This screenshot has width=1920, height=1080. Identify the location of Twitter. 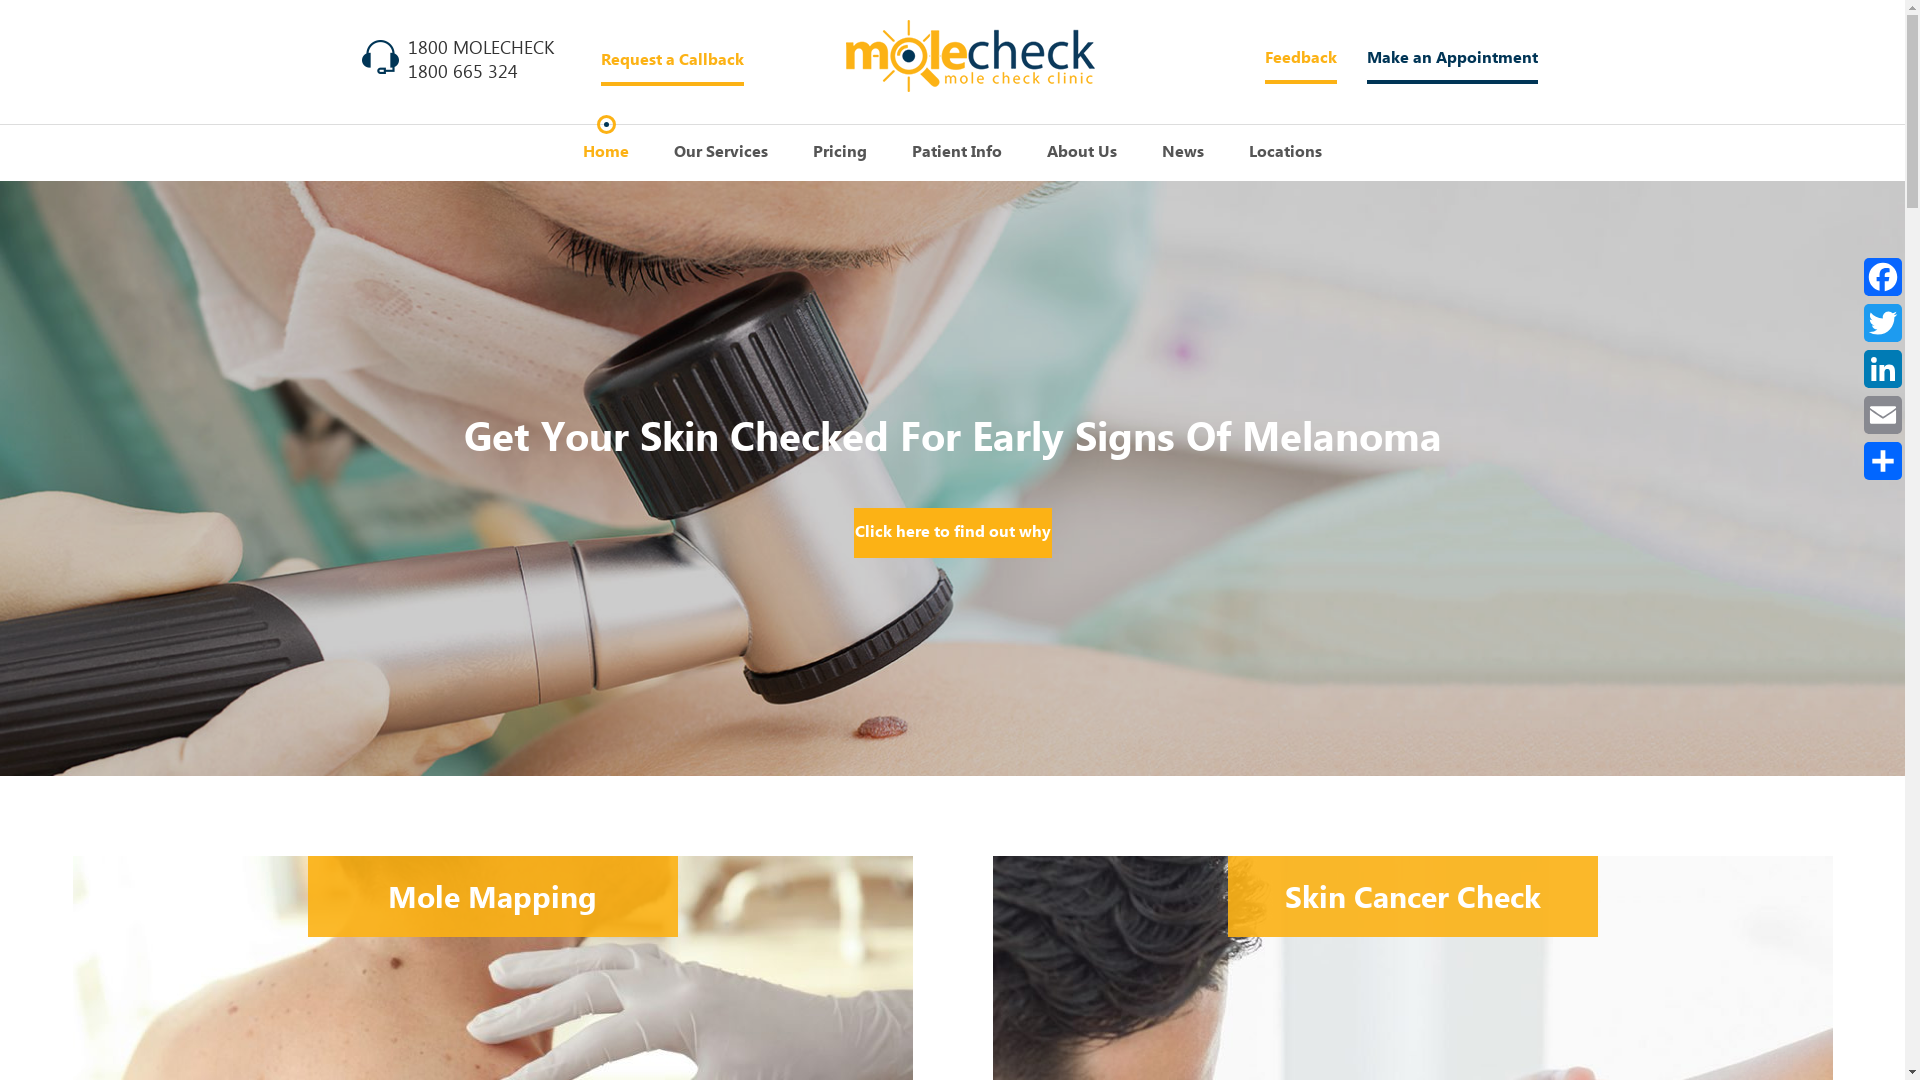
(1883, 323).